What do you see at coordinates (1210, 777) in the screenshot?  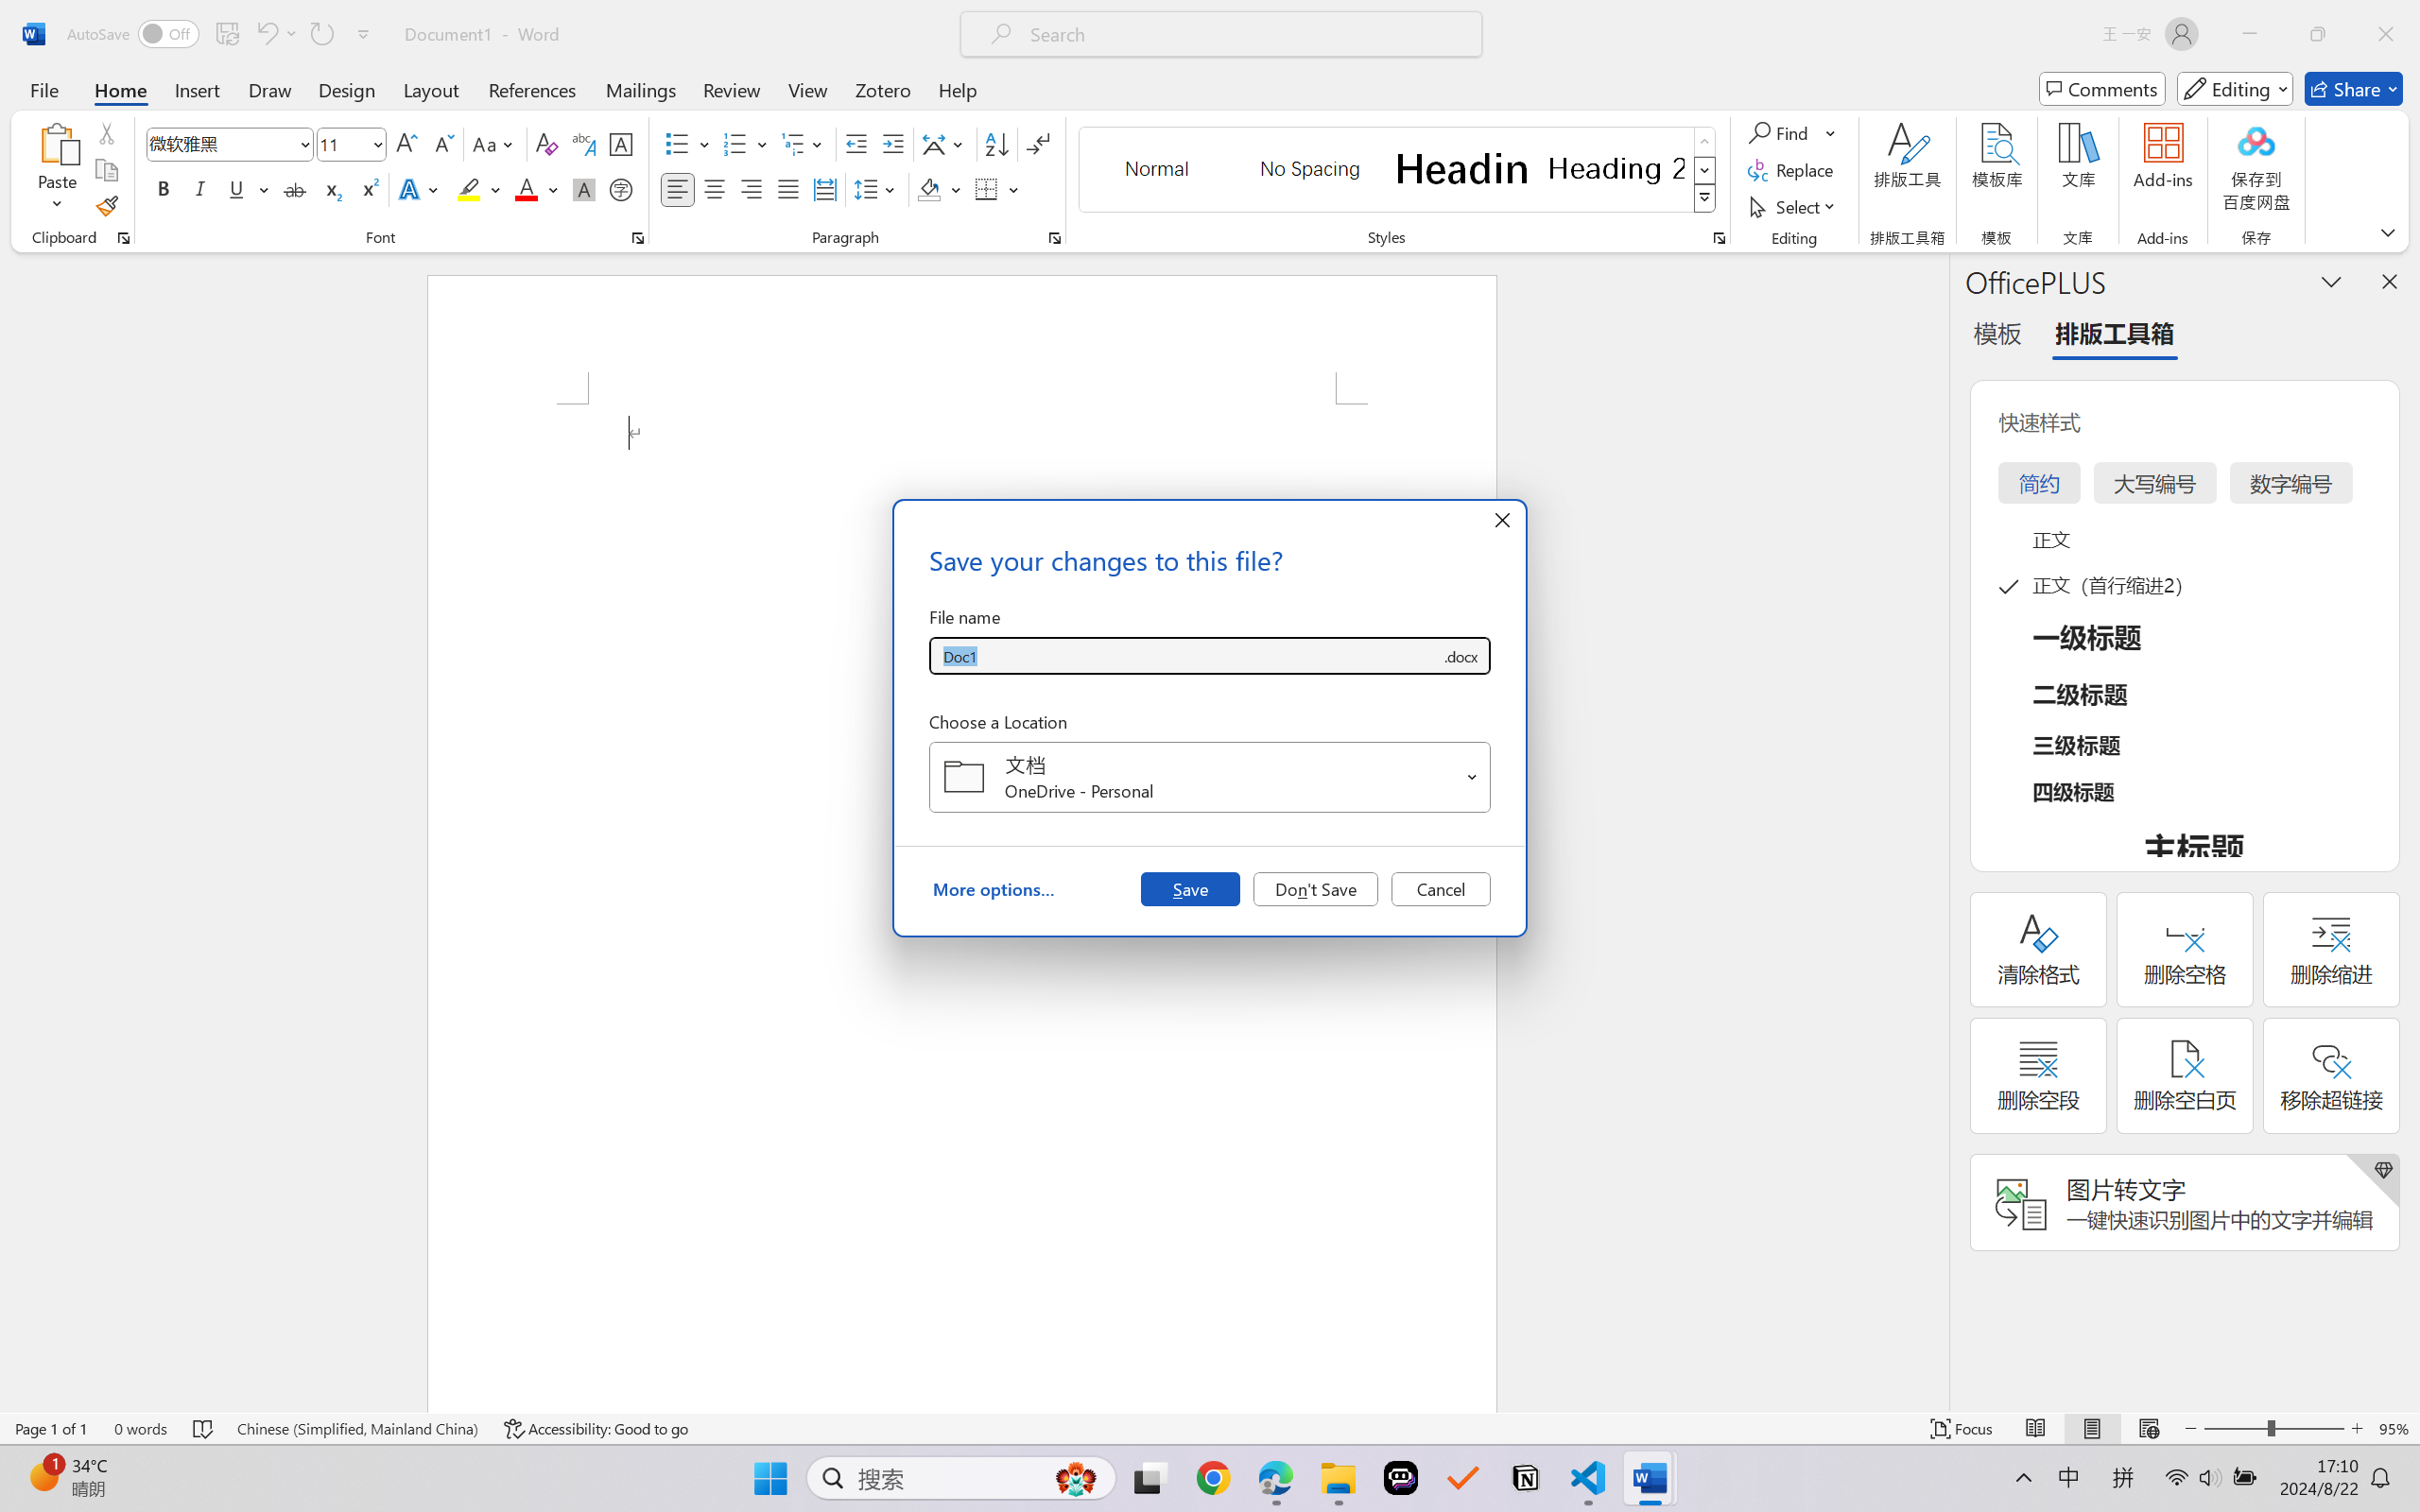 I see `Choose a Location` at bounding box center [1210, 777].